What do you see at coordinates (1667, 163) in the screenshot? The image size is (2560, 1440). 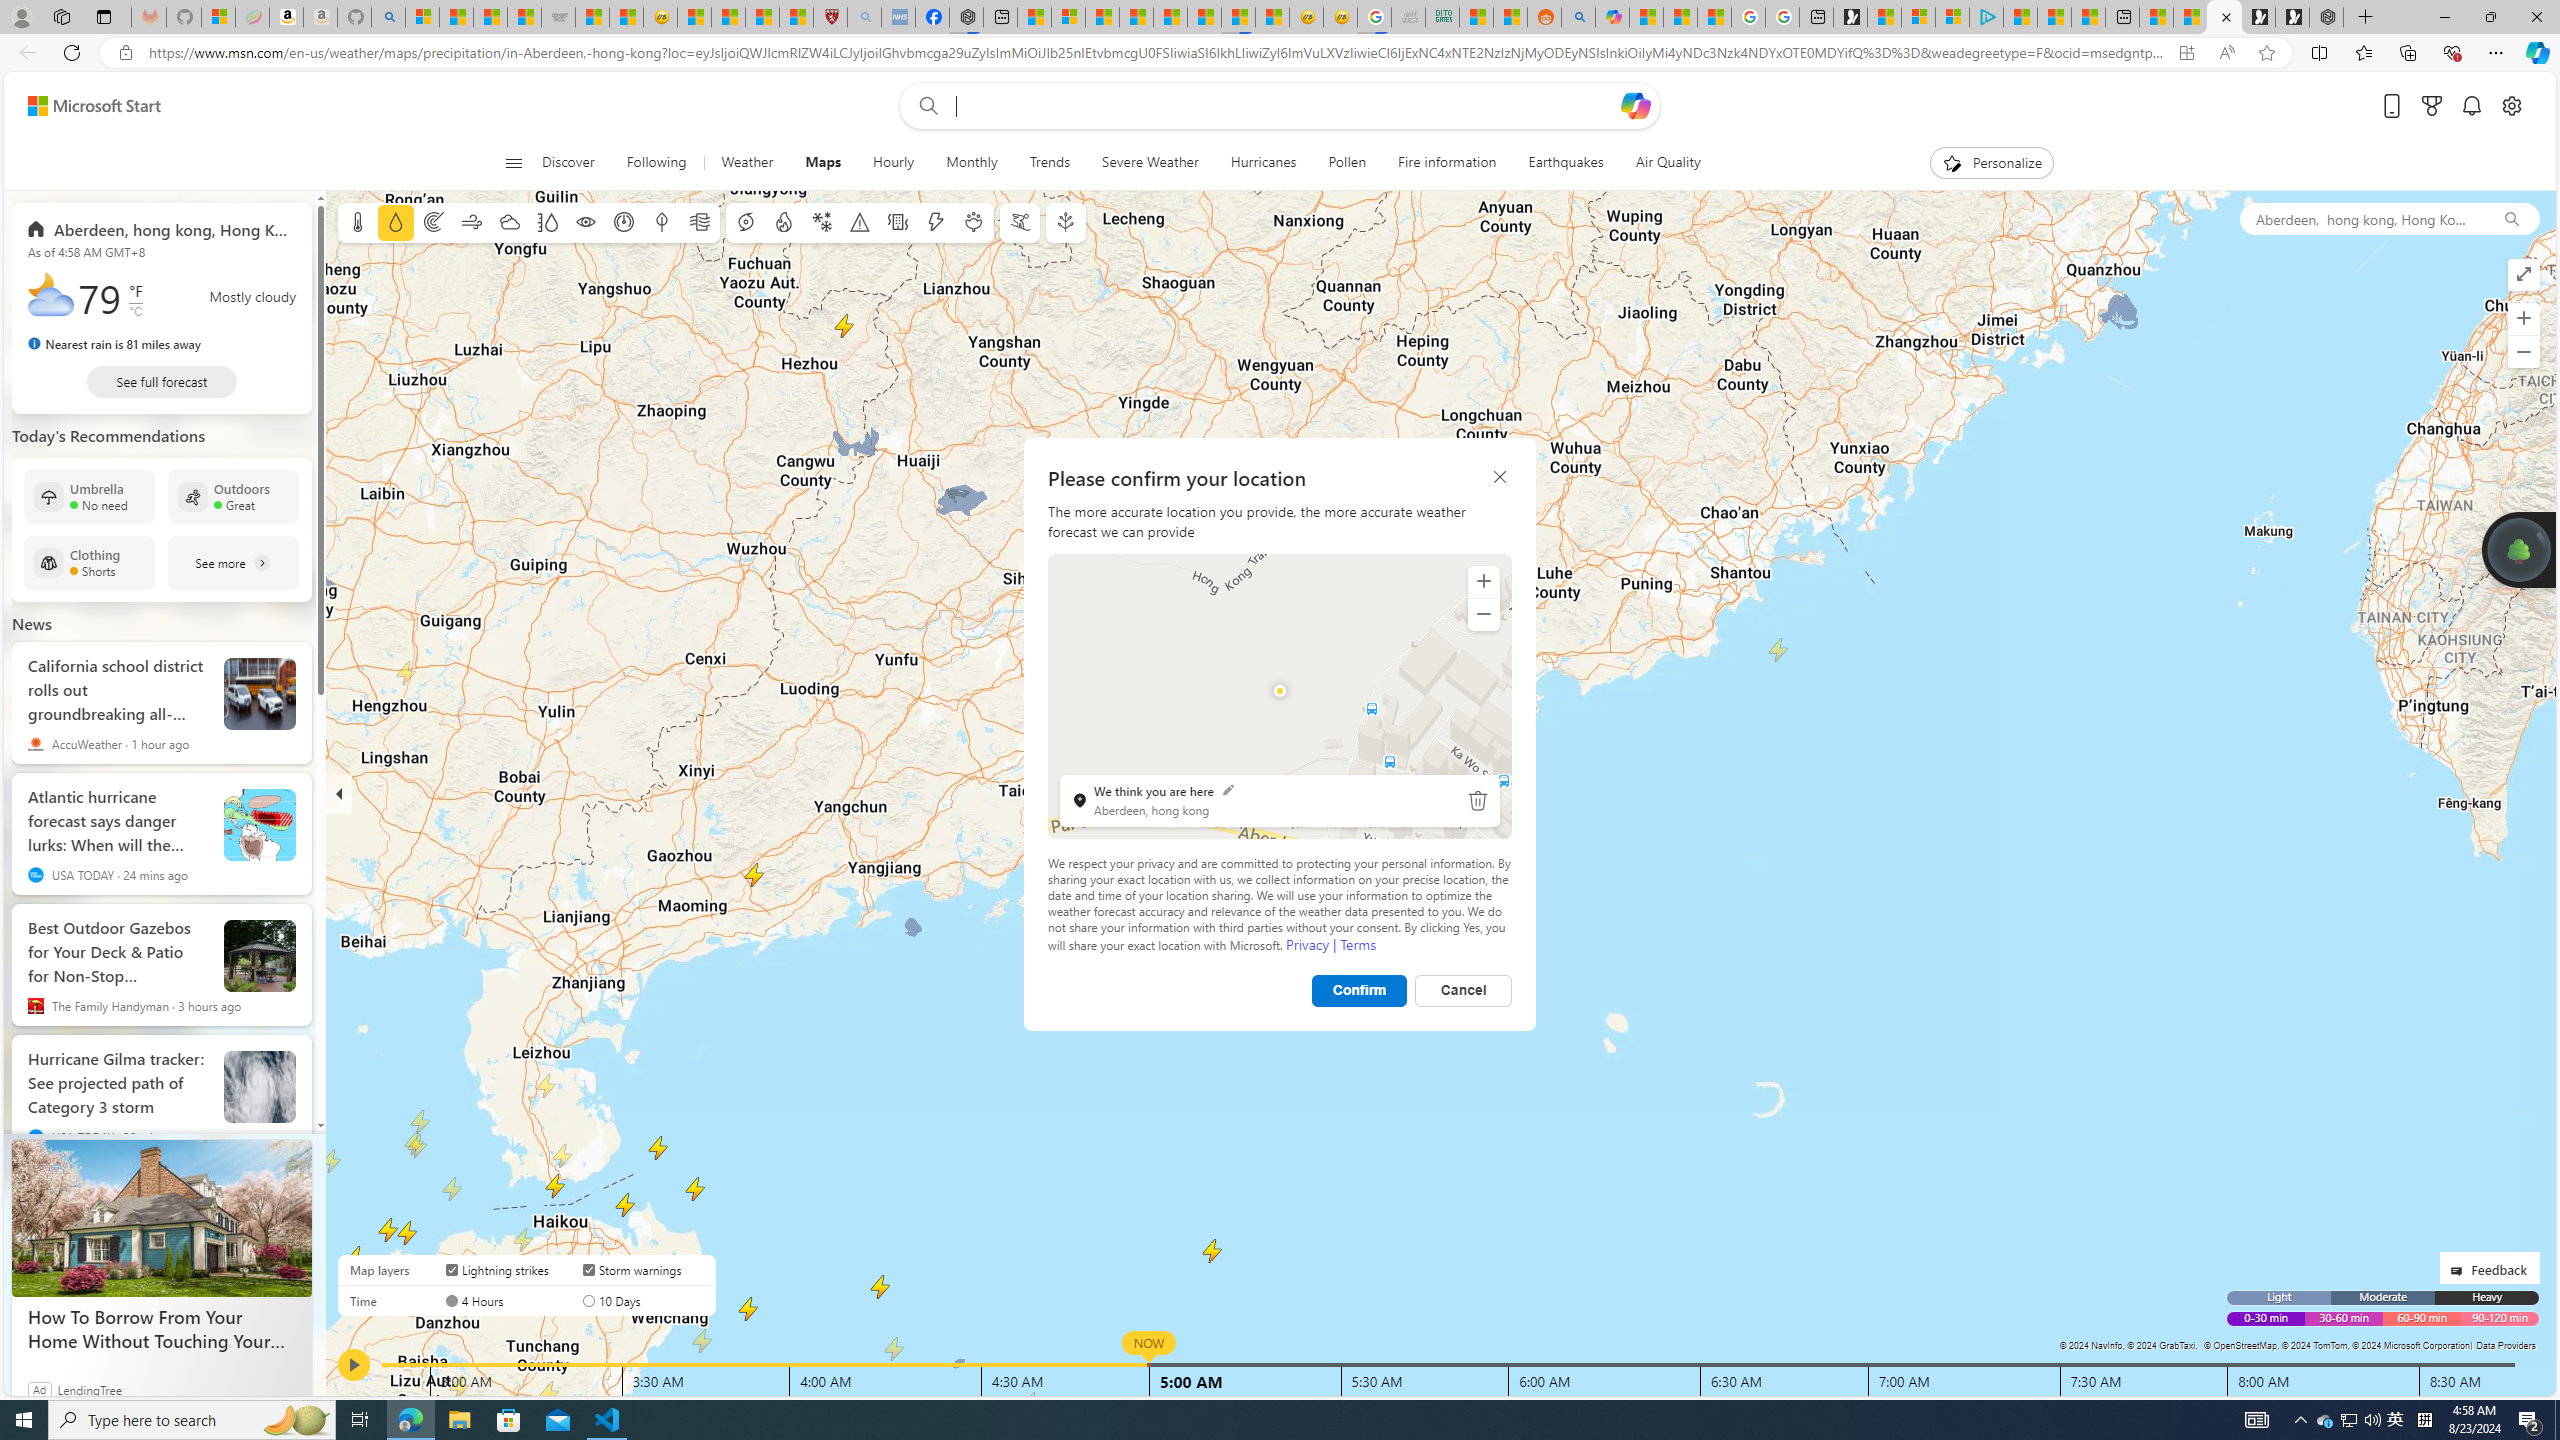 I see `Air Quality` at bounding box center [1667, 163].